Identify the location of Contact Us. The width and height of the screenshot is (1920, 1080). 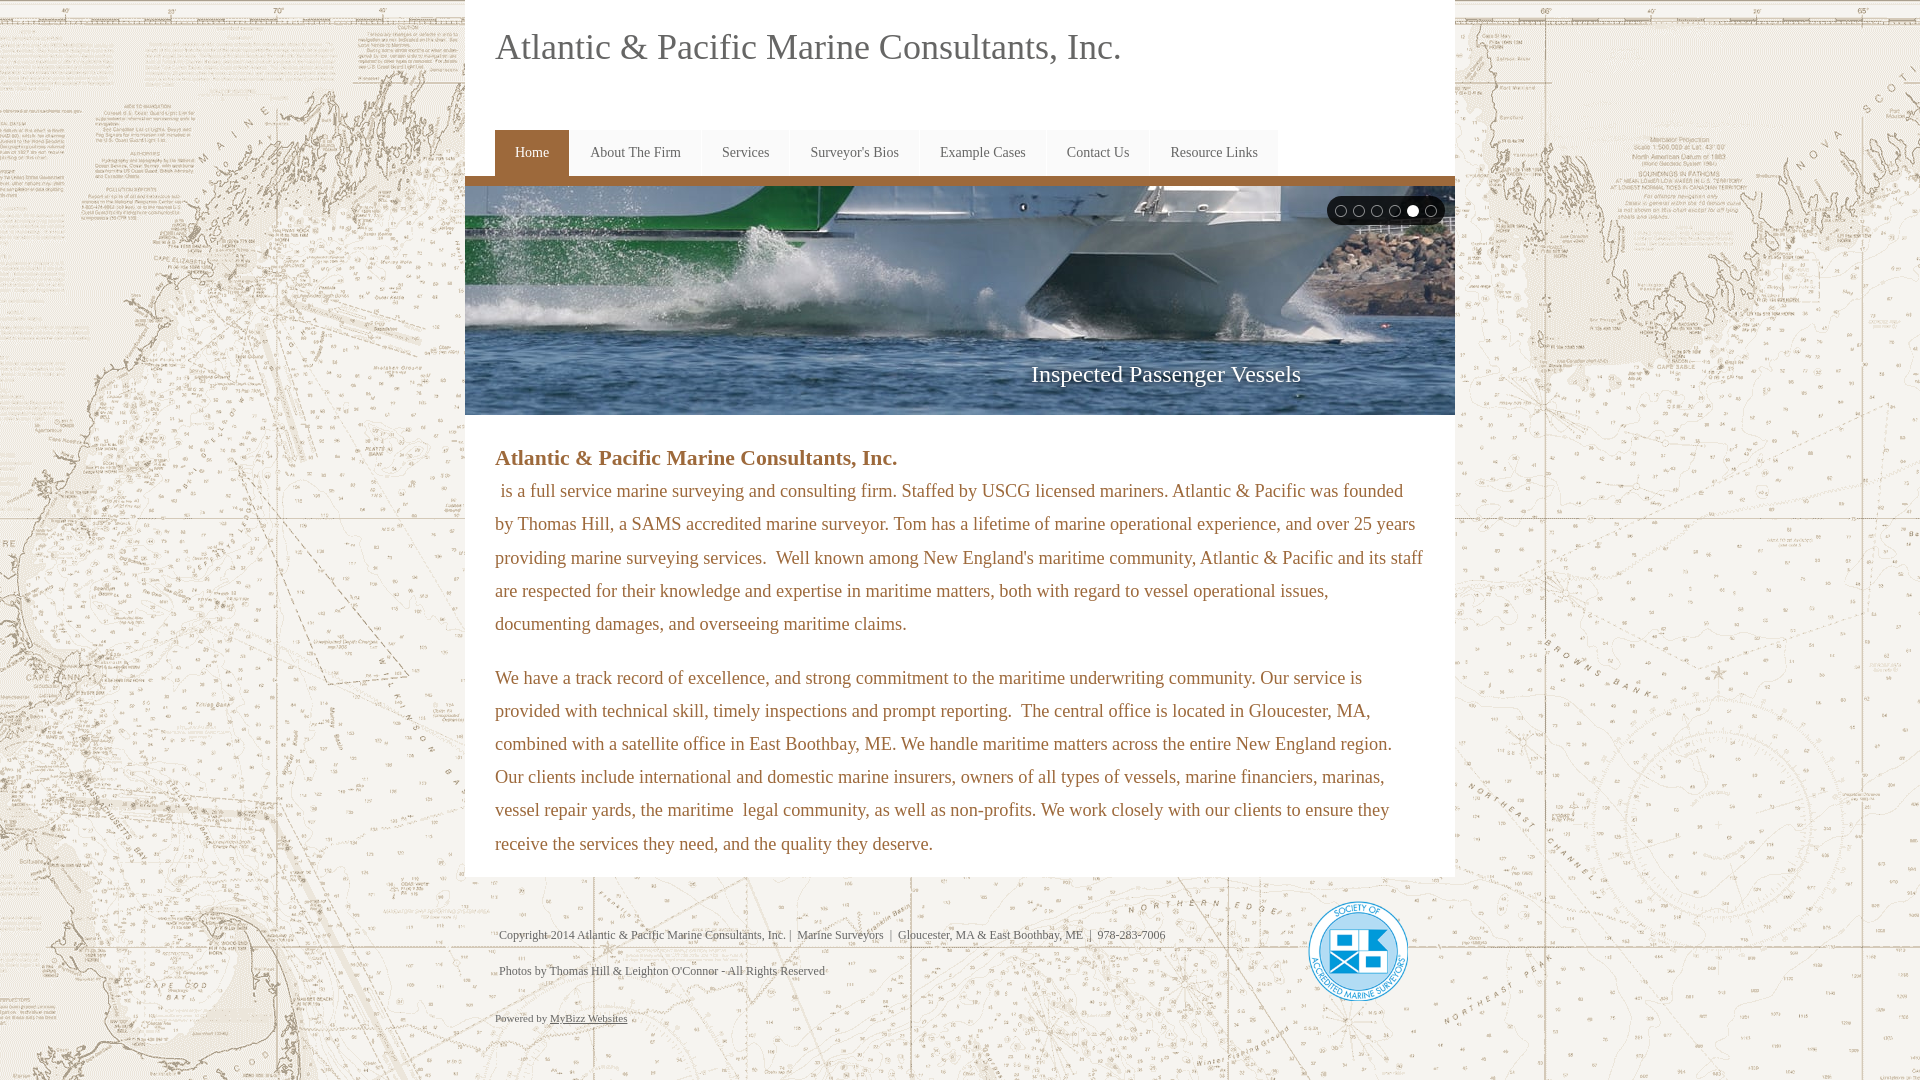
(1098, 153).